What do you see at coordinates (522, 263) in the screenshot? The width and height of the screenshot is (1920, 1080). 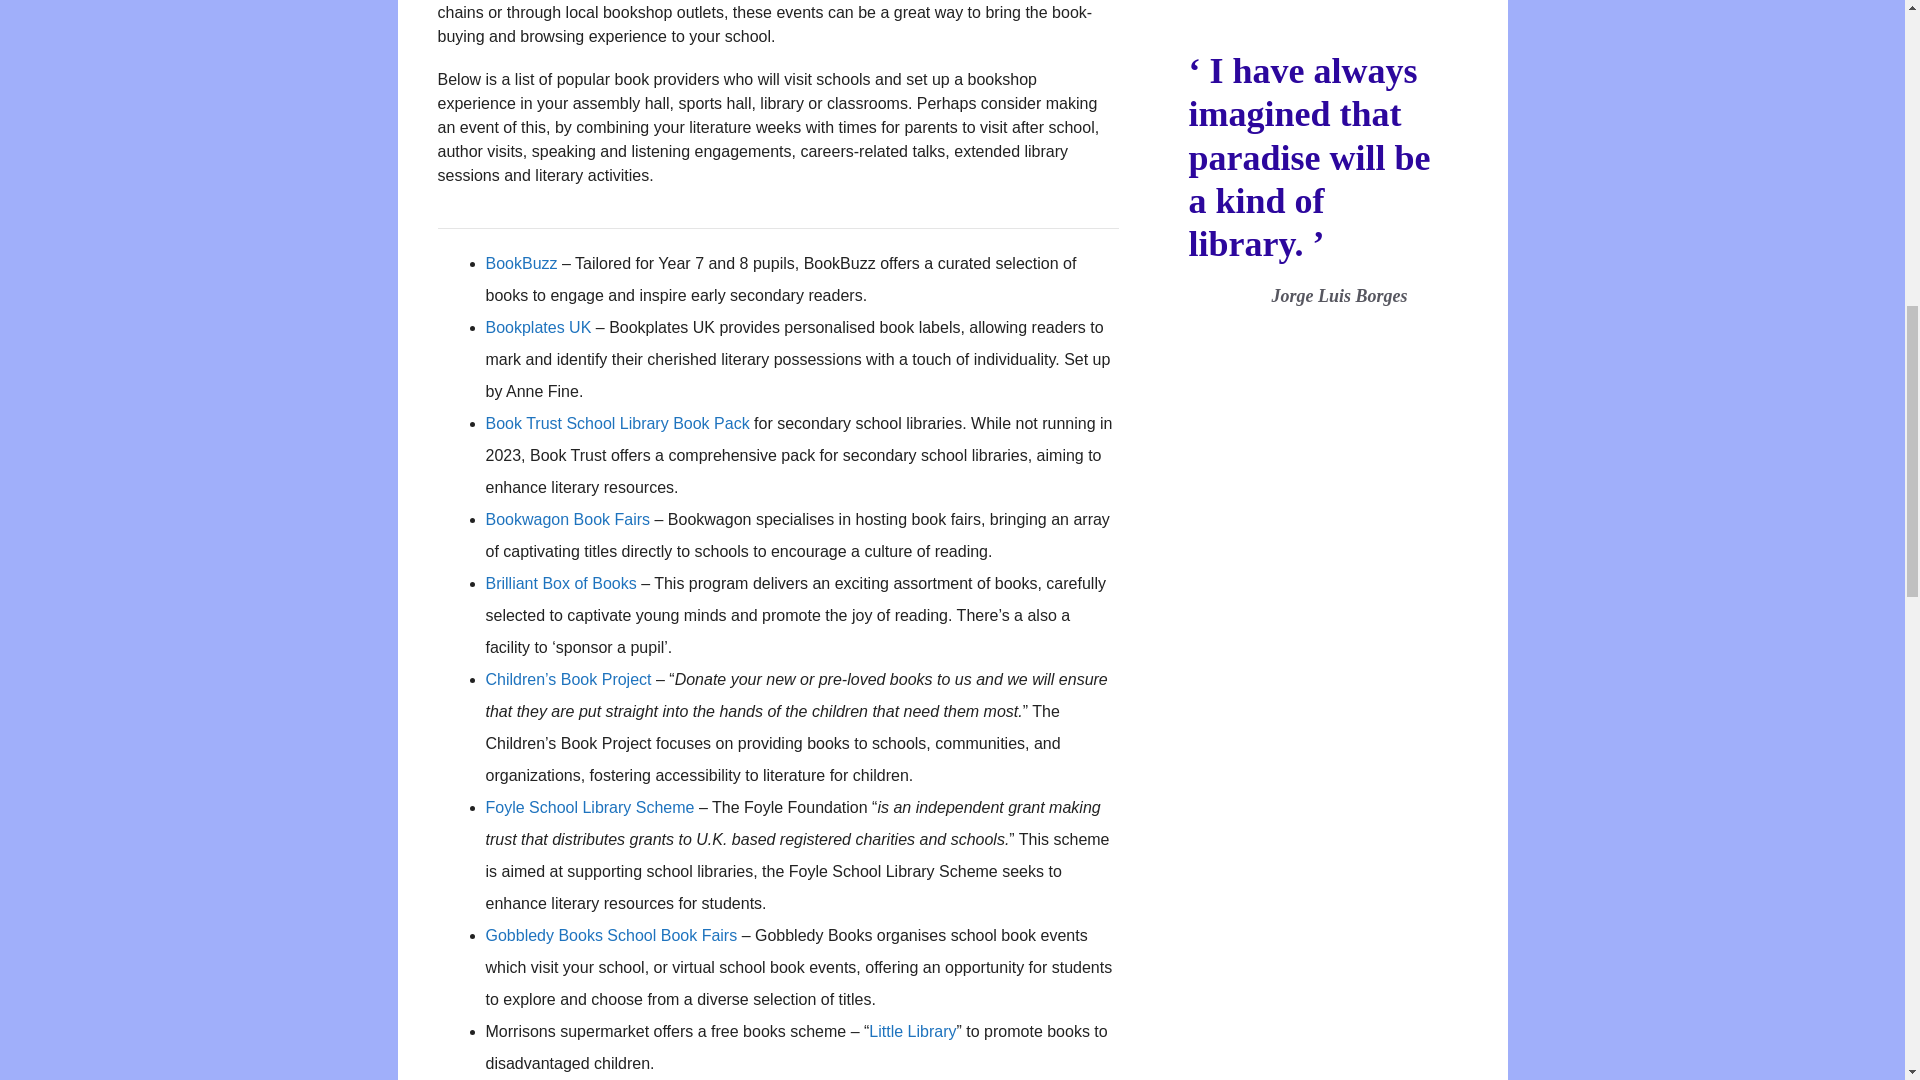 I see `BookBuzz` at bounding box center [522, 263].